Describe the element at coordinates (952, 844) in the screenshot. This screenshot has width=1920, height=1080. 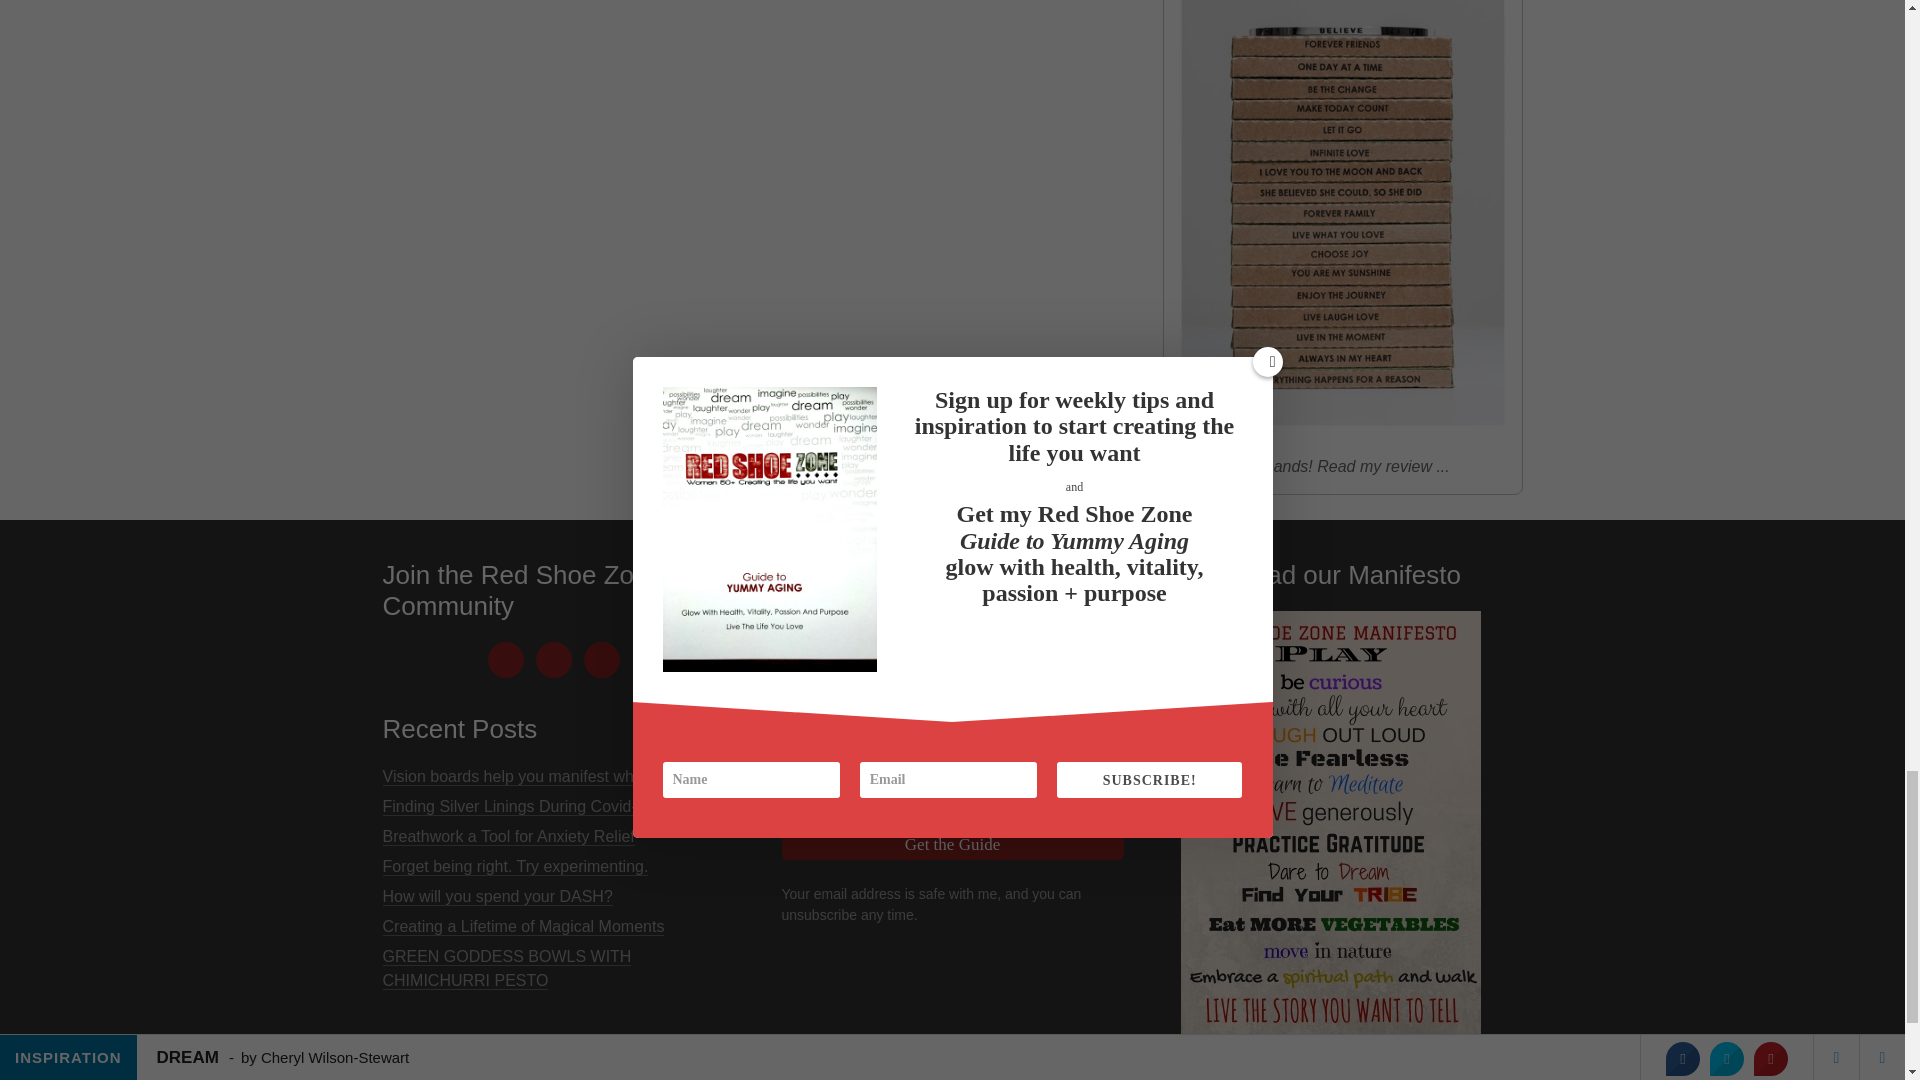
I see `Get the Guide` at that location.